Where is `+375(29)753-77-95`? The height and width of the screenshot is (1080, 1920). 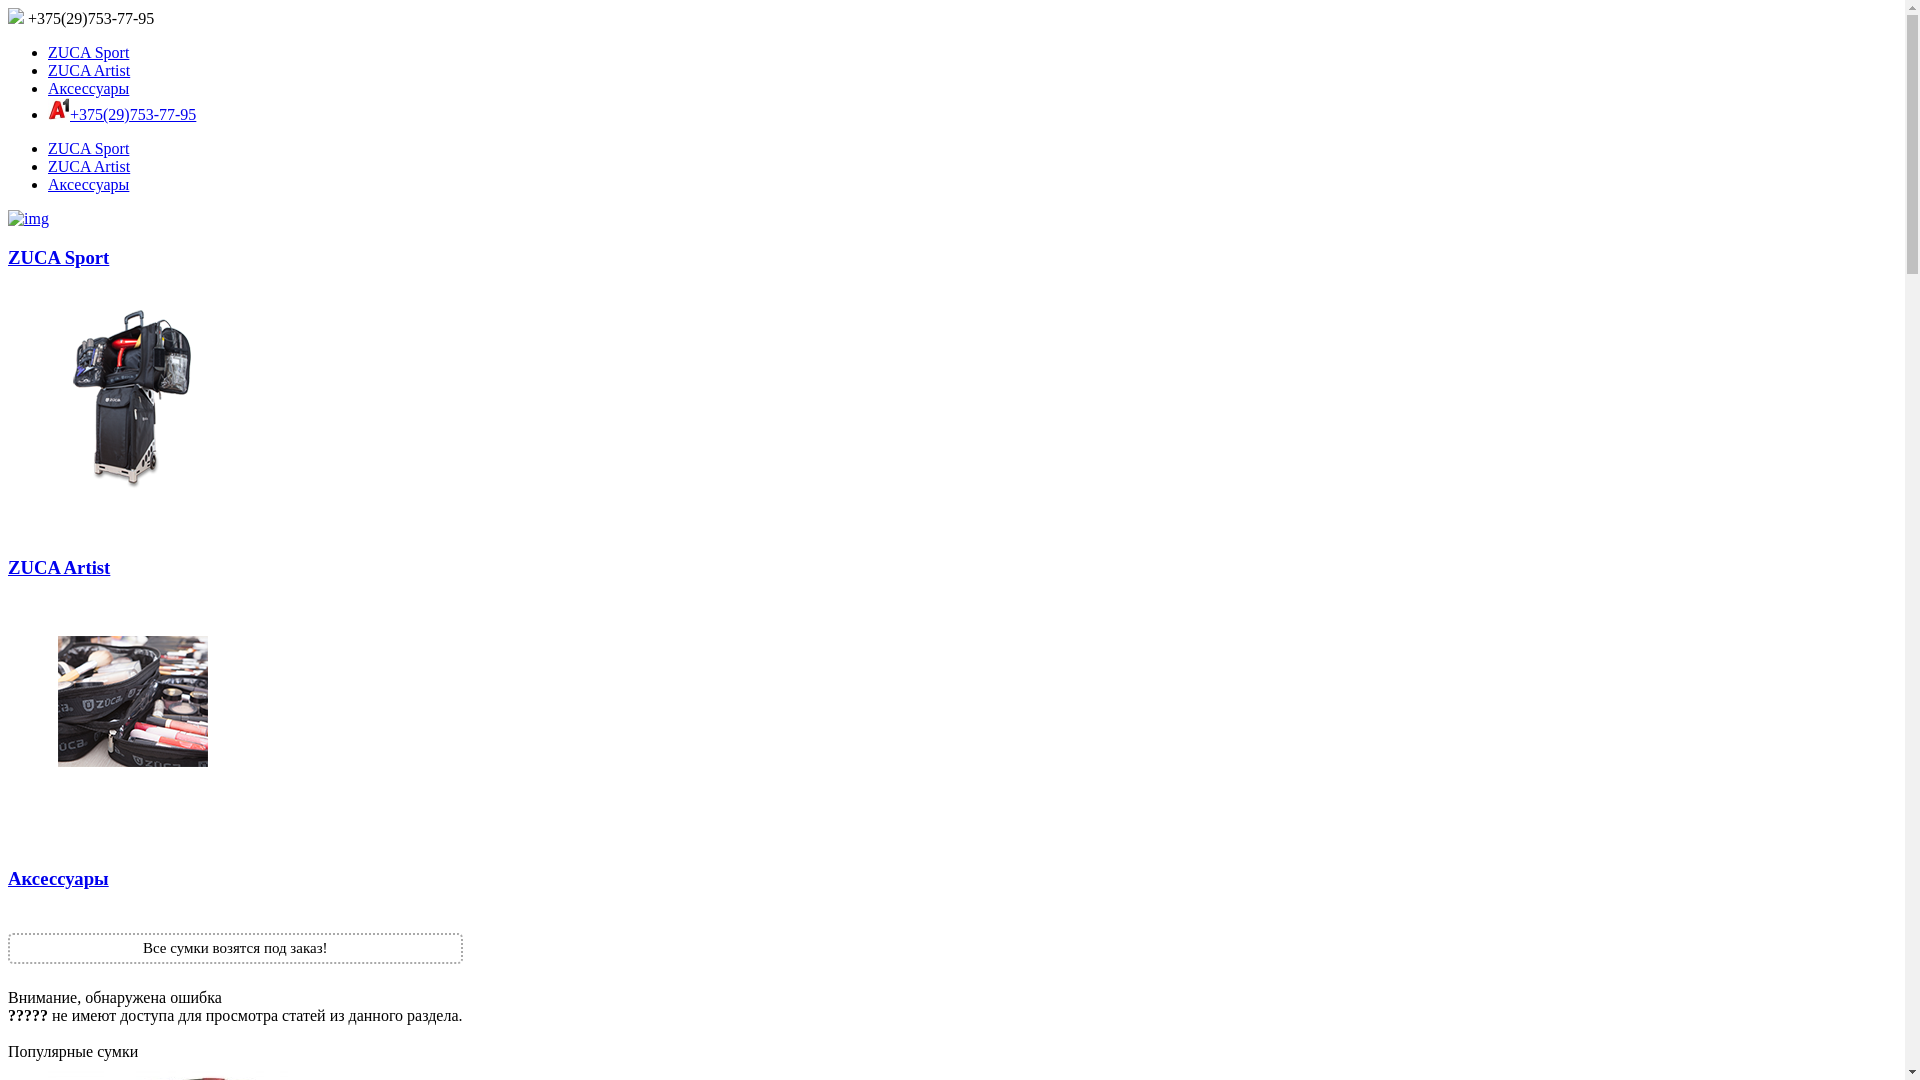
+375(29)753-77-95 is located at coordinates (81, 18).